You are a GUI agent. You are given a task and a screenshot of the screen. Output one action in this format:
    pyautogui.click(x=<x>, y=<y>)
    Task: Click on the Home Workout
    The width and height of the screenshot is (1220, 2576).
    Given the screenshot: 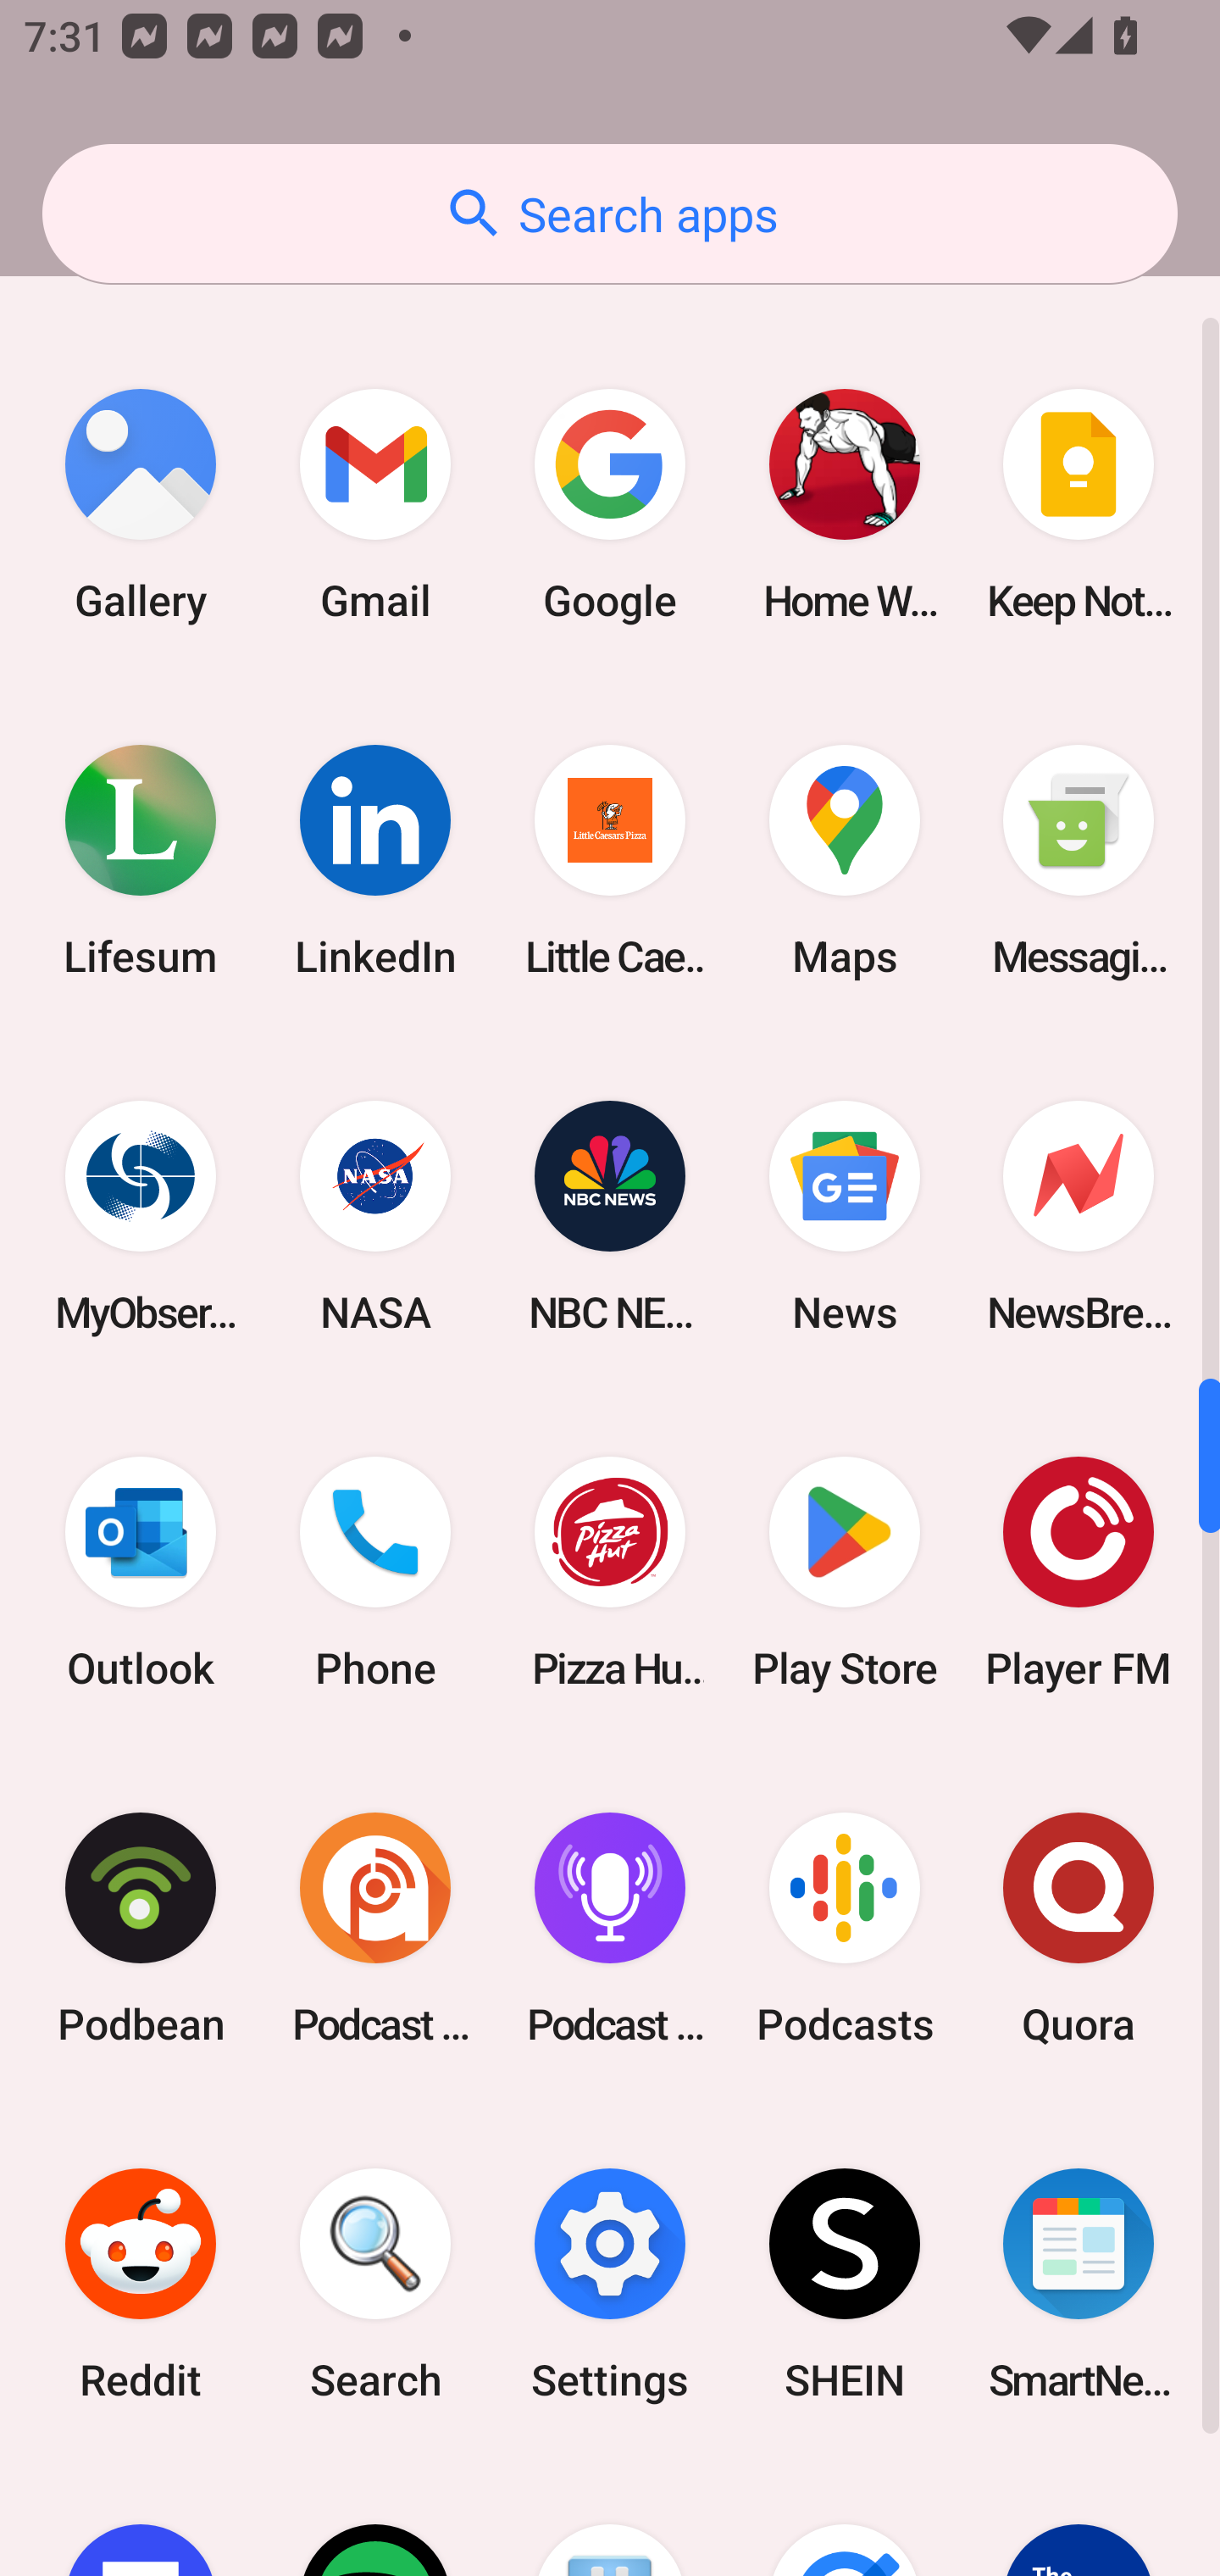 What is the action you would take?
    pyautogui.click(x=844, y=505)
    